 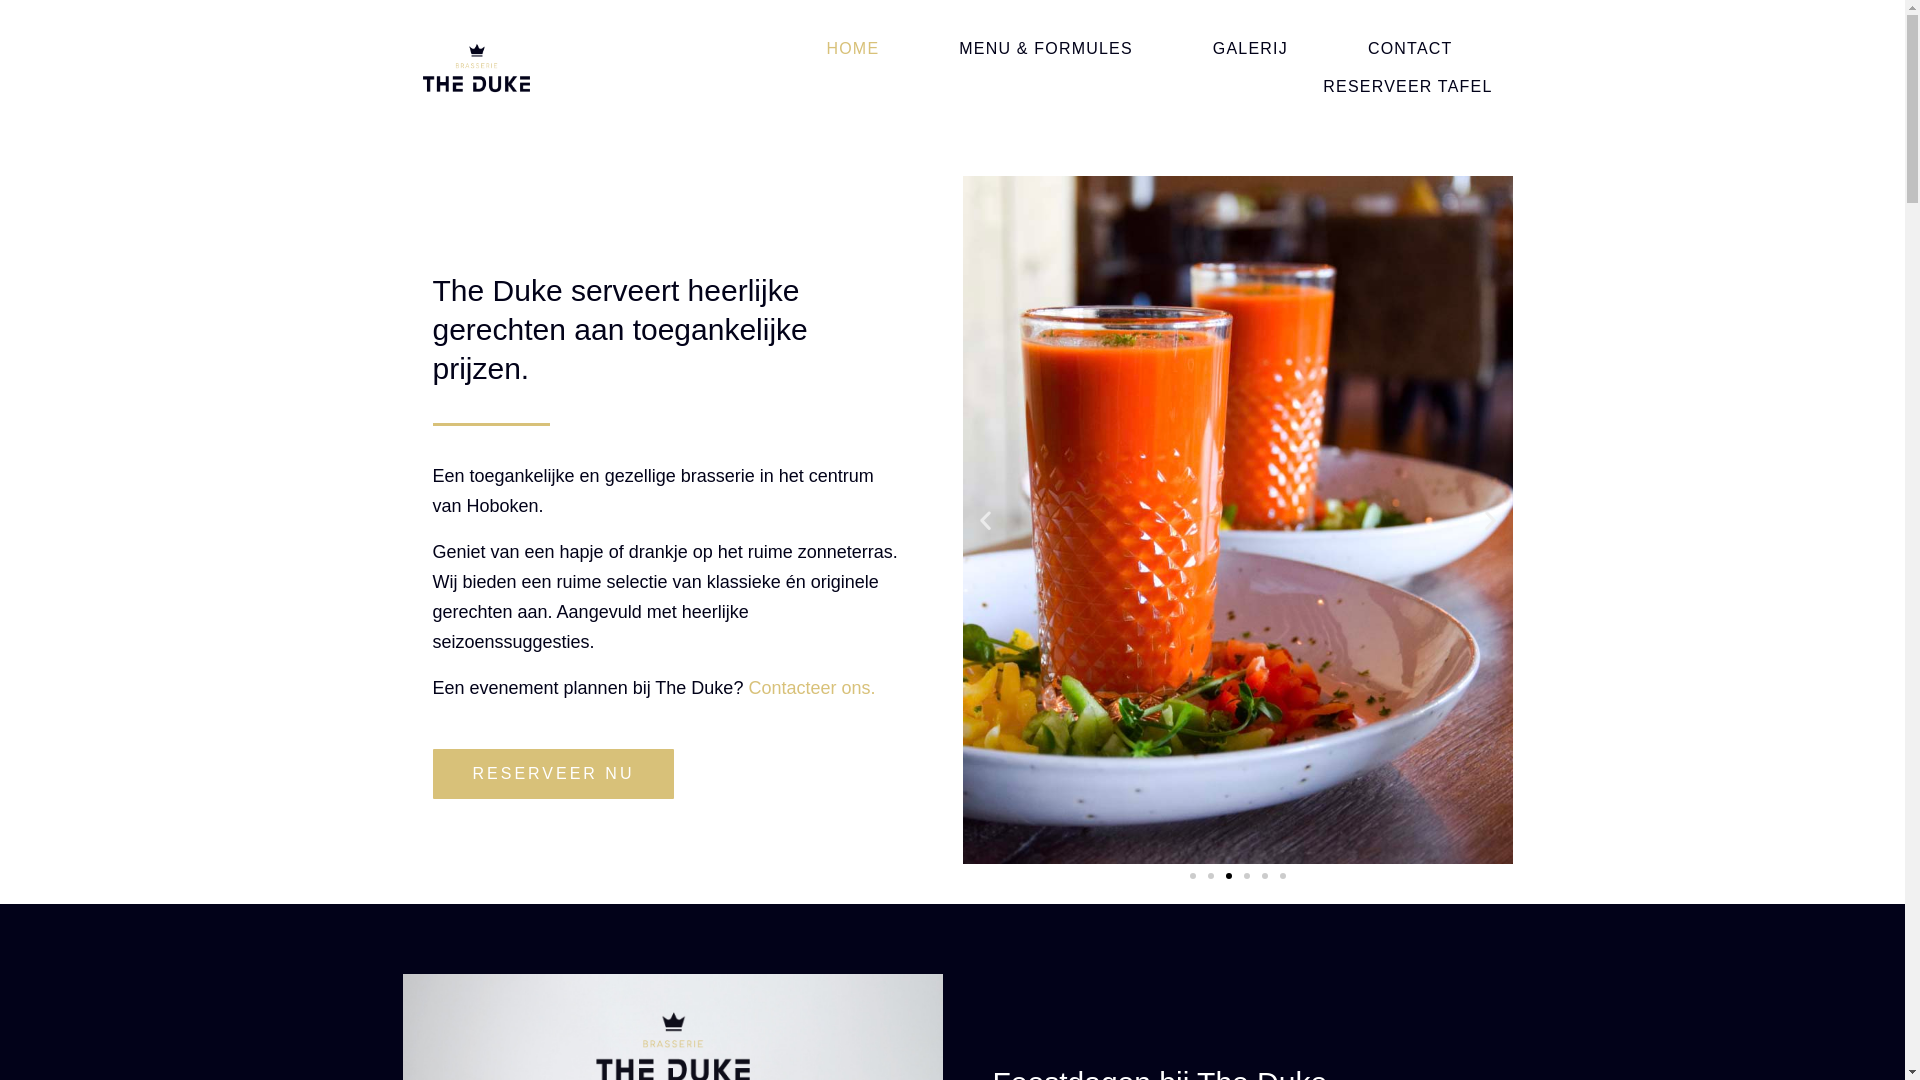 What do you see at coordinates (1046, 49) in the screenshot?
I see `MENU & FORMULES` at bounding box center [1046, 49].